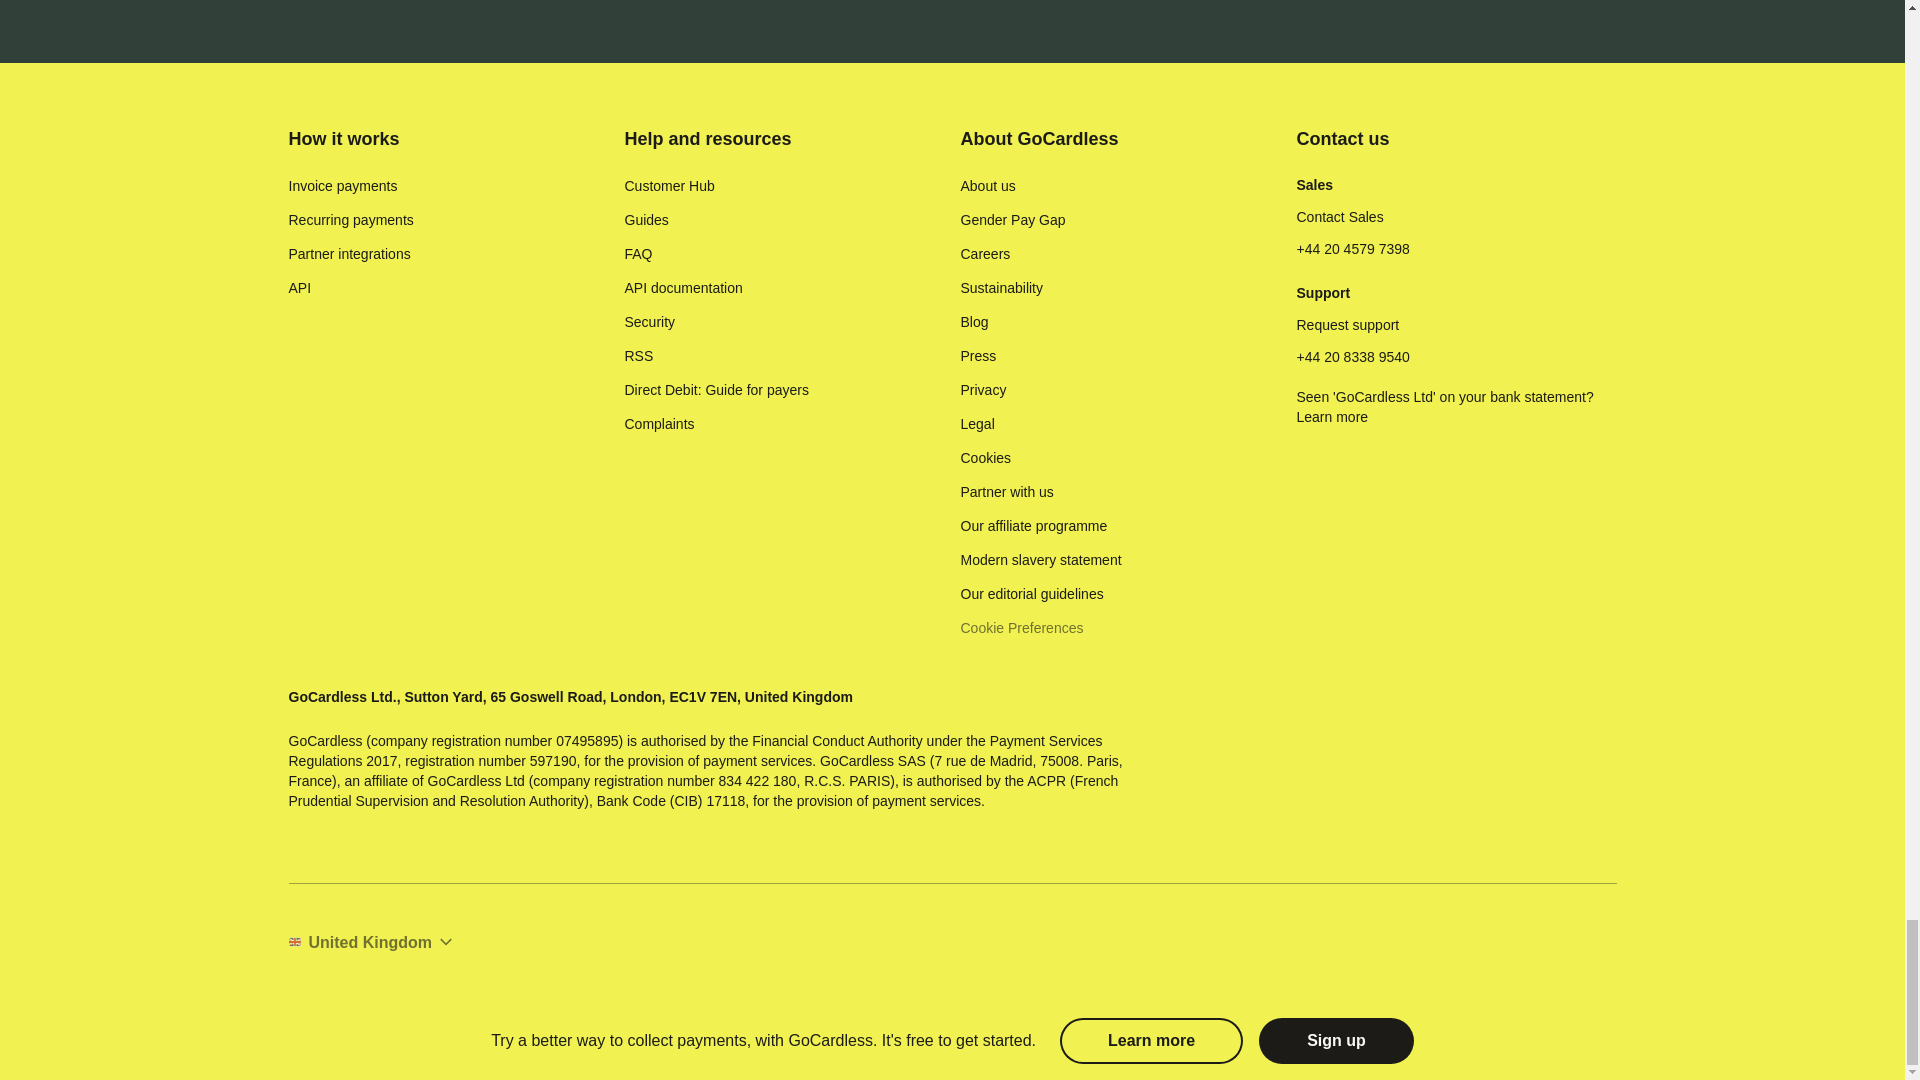 The height and width of the screenshot is (1080, 1920). Describe the element at coordinates (1012, 220) in the screenshot. I see `Gender Pay Gap` at that location.